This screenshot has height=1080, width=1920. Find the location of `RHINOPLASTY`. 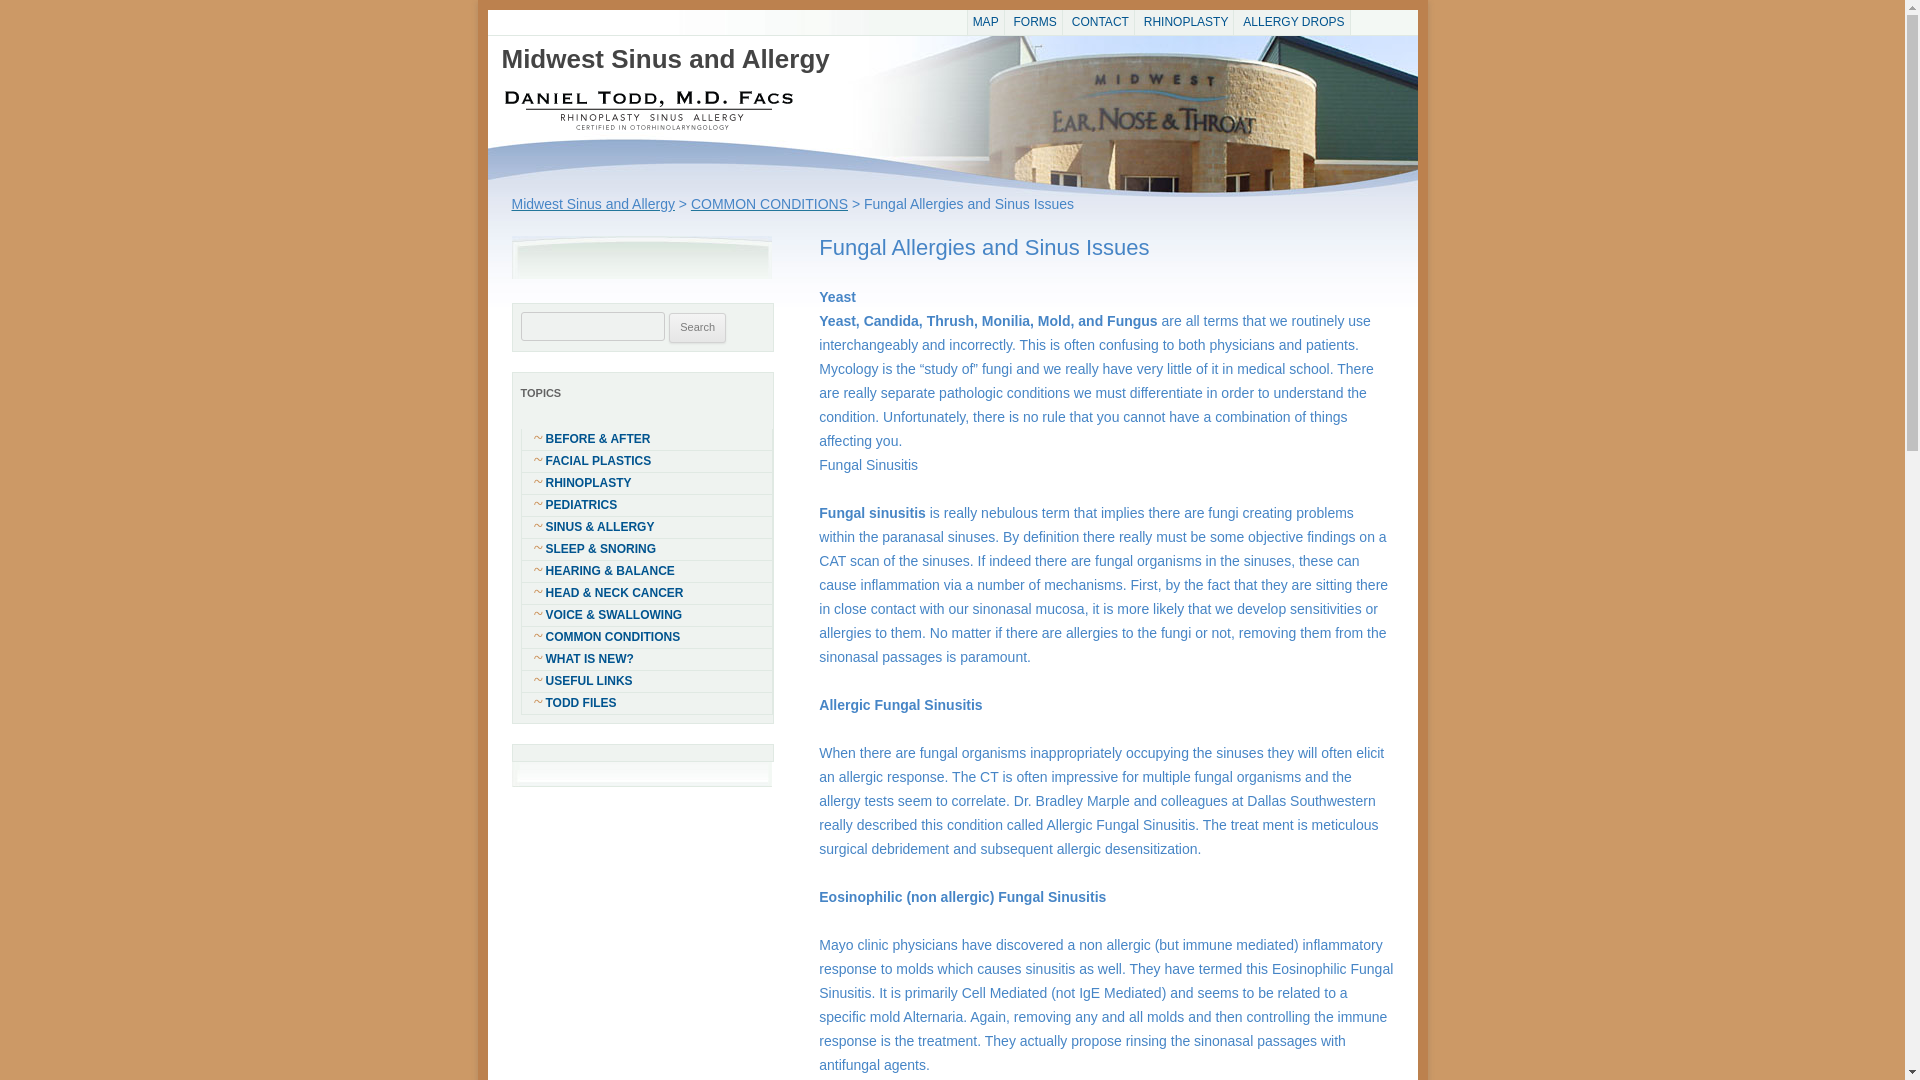

RHINOPLASTY is located at coordinates (646, 483).